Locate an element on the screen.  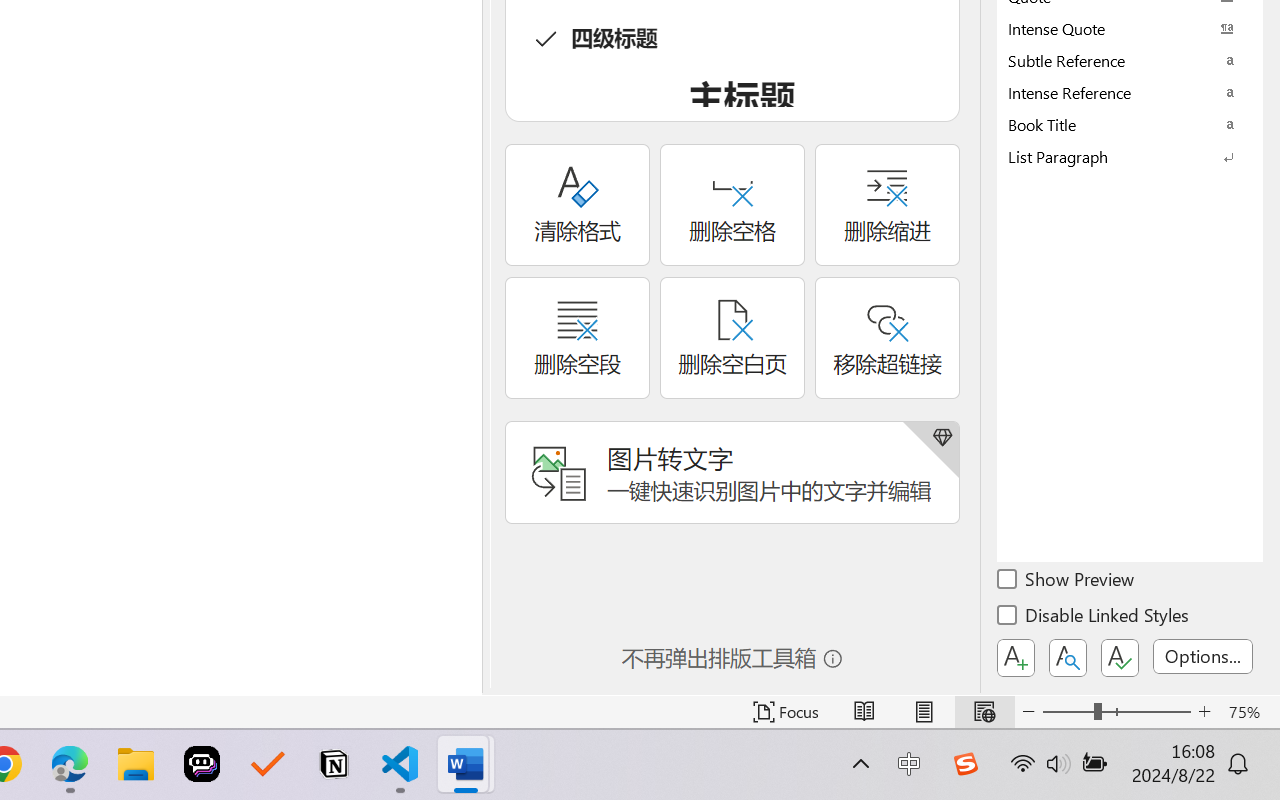
Class: NetUIImage is located at coordinates (1116, 156).